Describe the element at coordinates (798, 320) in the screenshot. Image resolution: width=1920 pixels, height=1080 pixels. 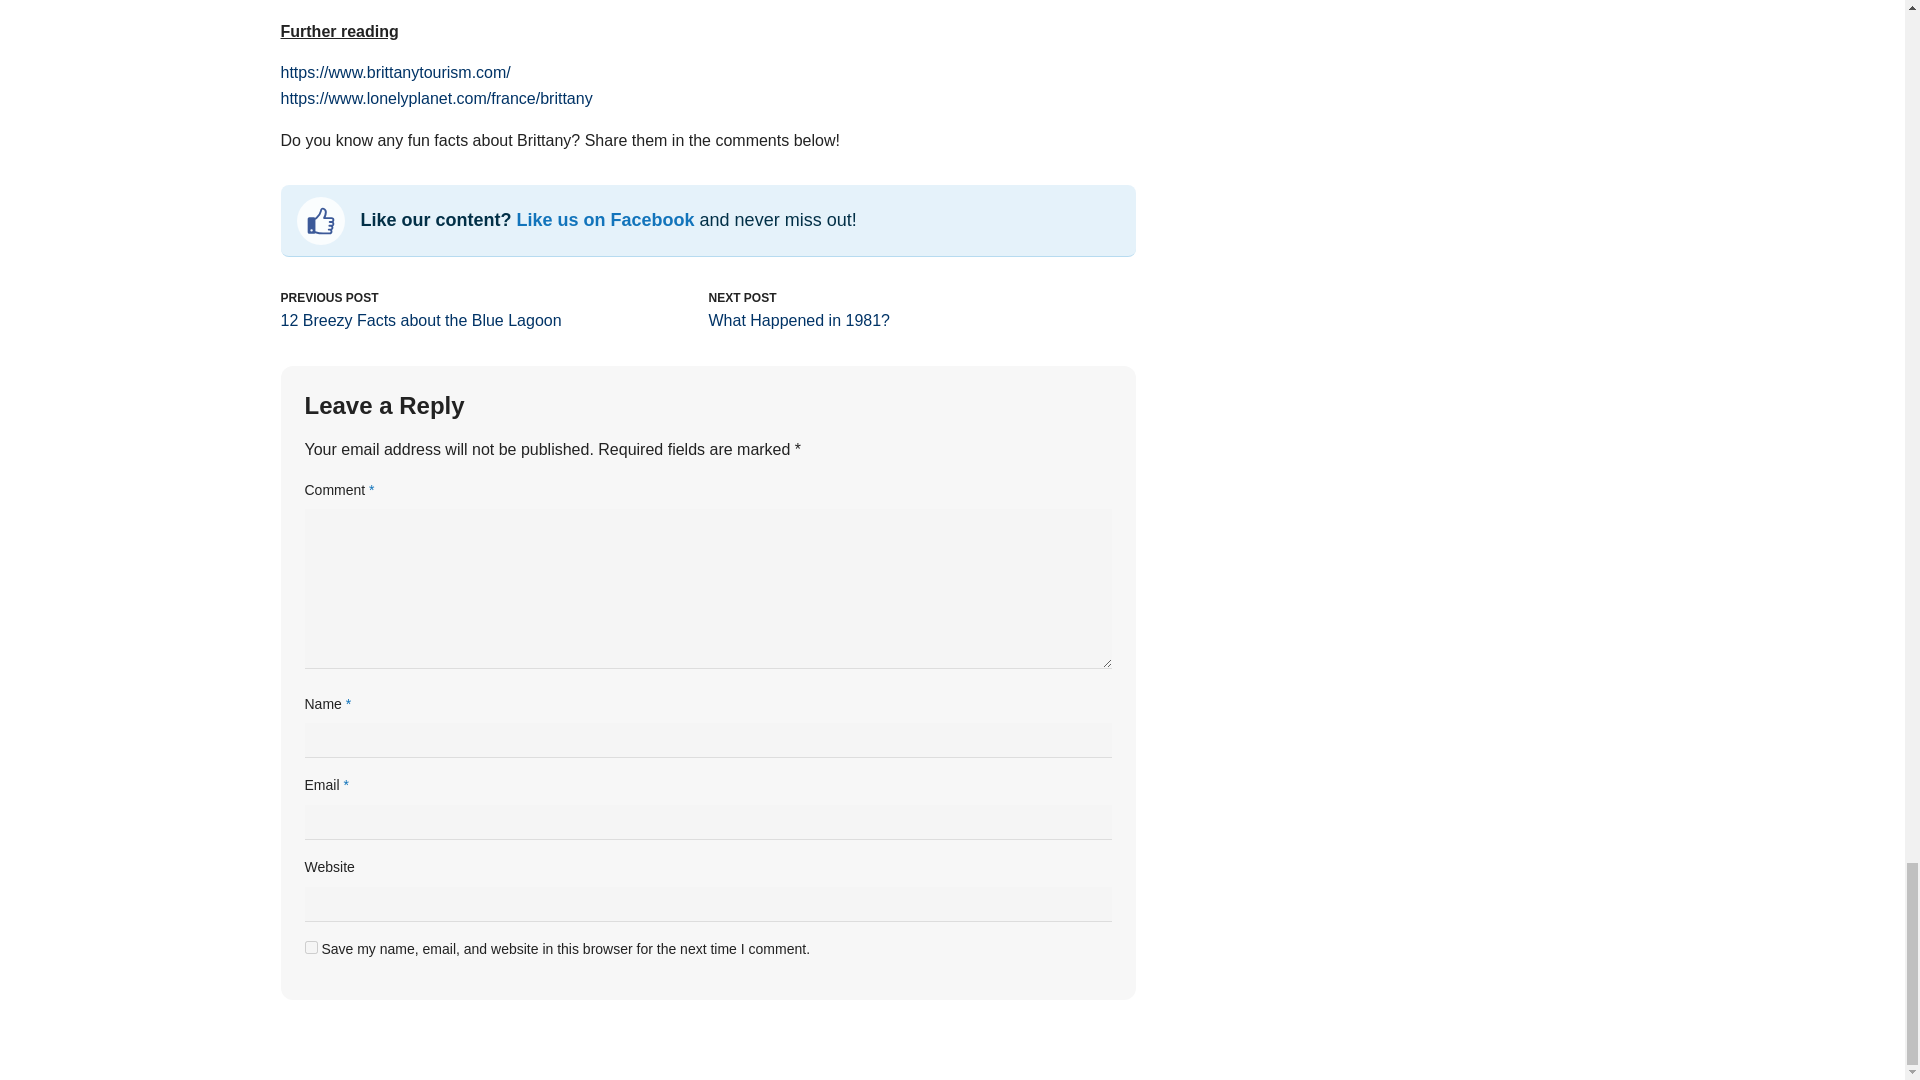
I see `What Happened in 1981?` at that location.